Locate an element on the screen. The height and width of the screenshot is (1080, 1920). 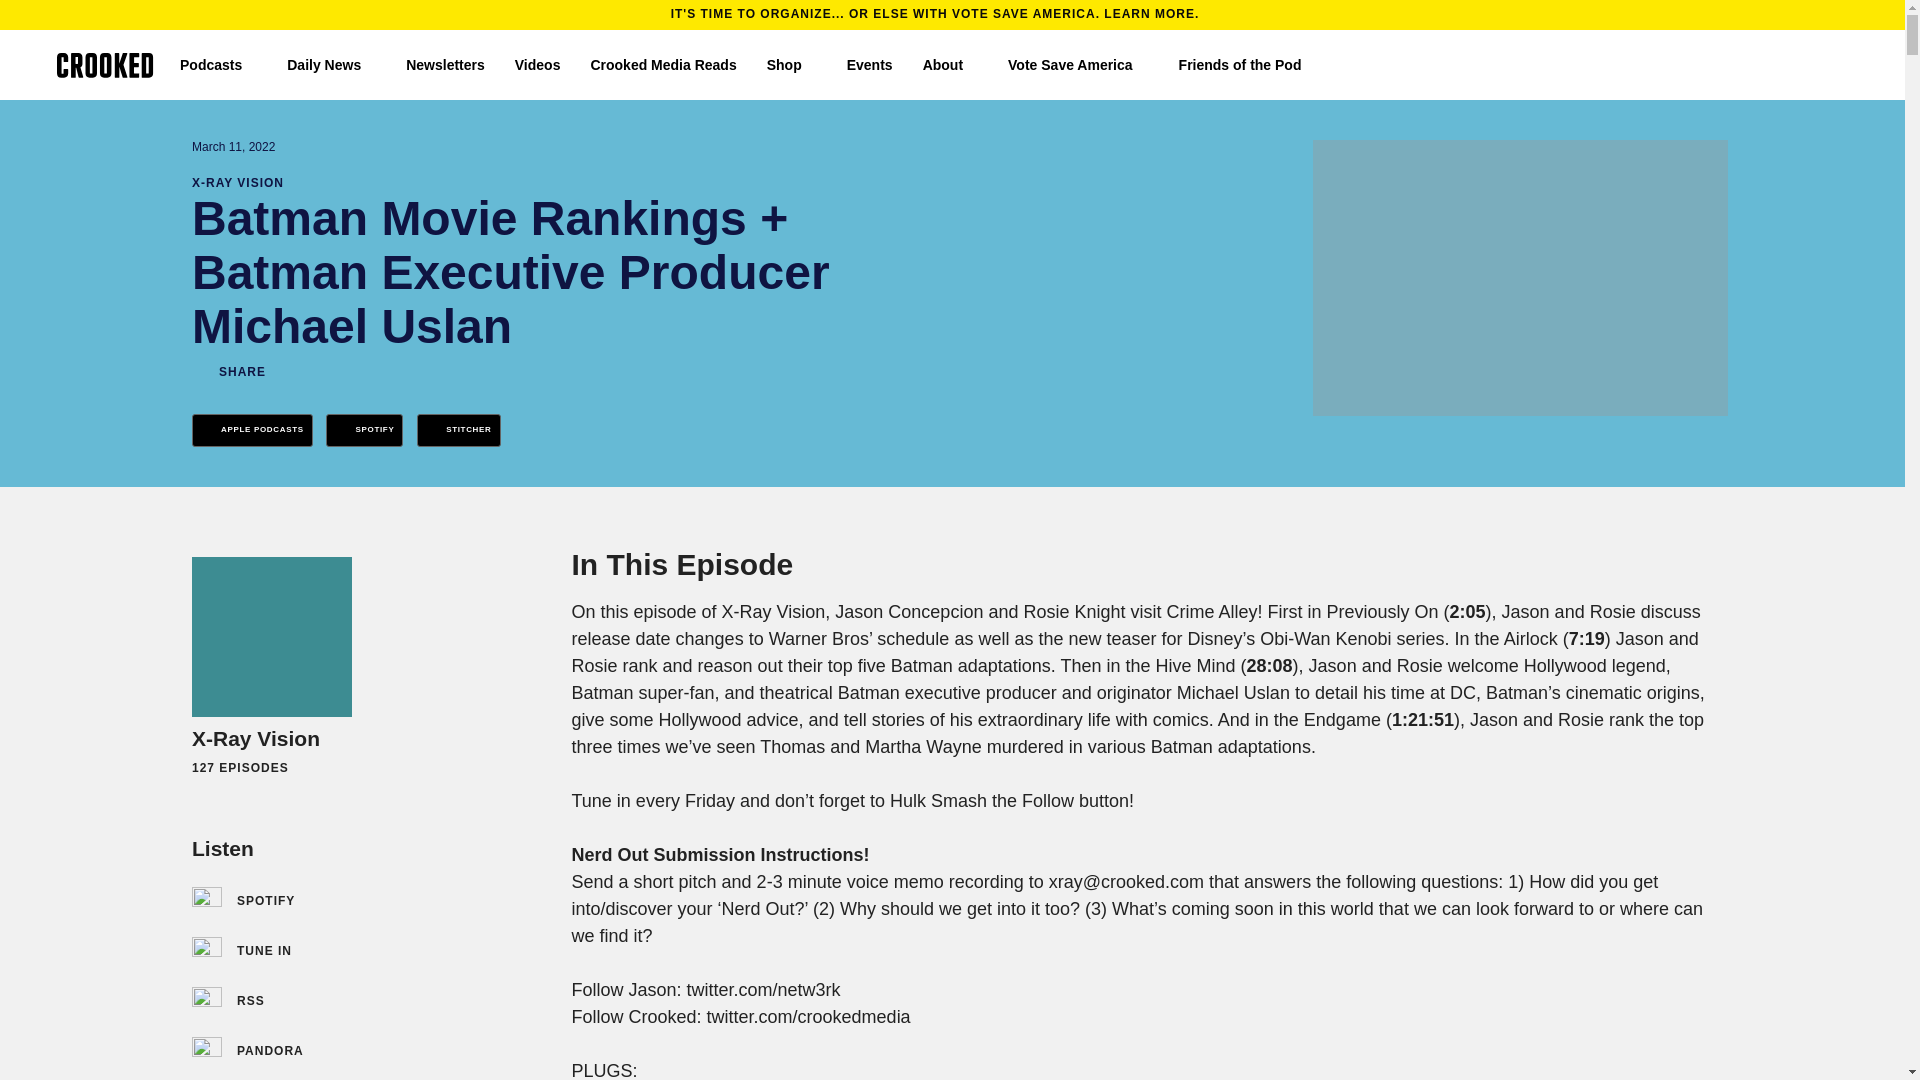
Newsletters is located at coordinates (445, 64).